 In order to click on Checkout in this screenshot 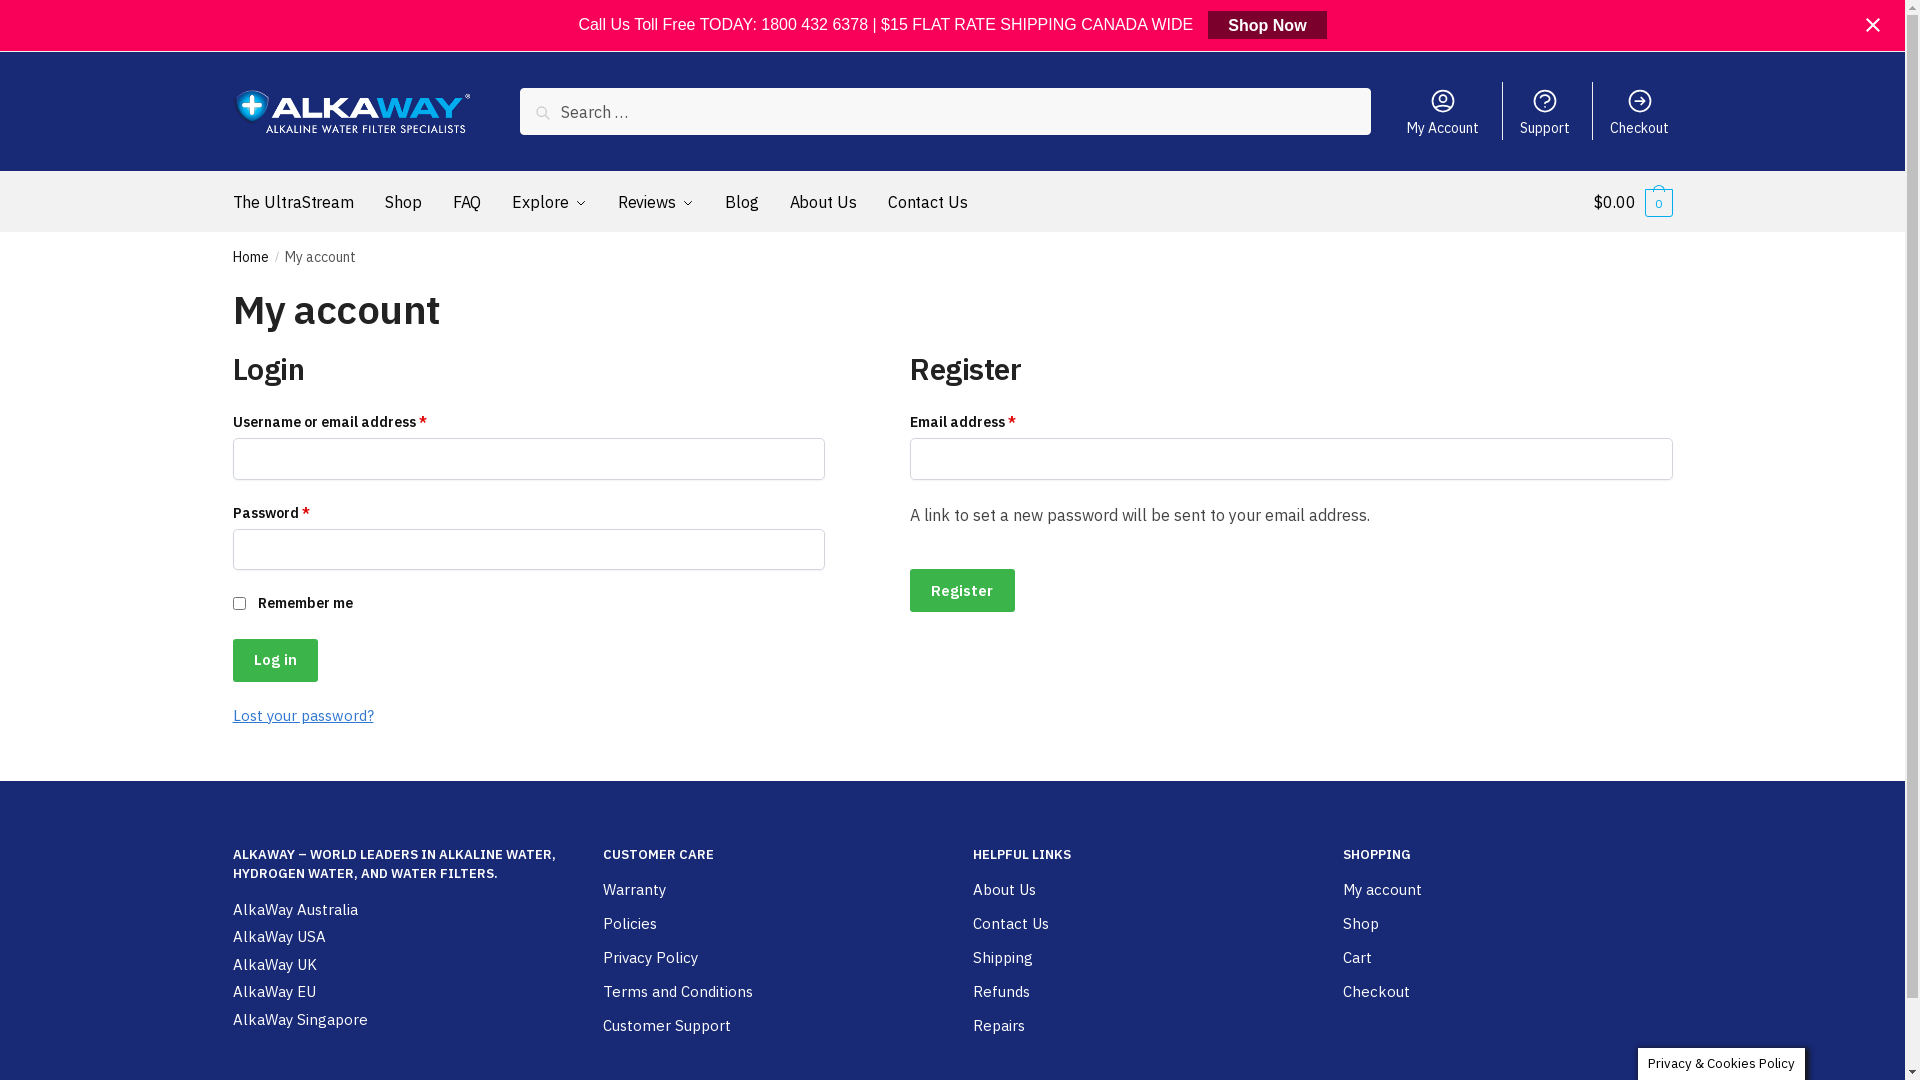, I will do `click(1376, 992)`.